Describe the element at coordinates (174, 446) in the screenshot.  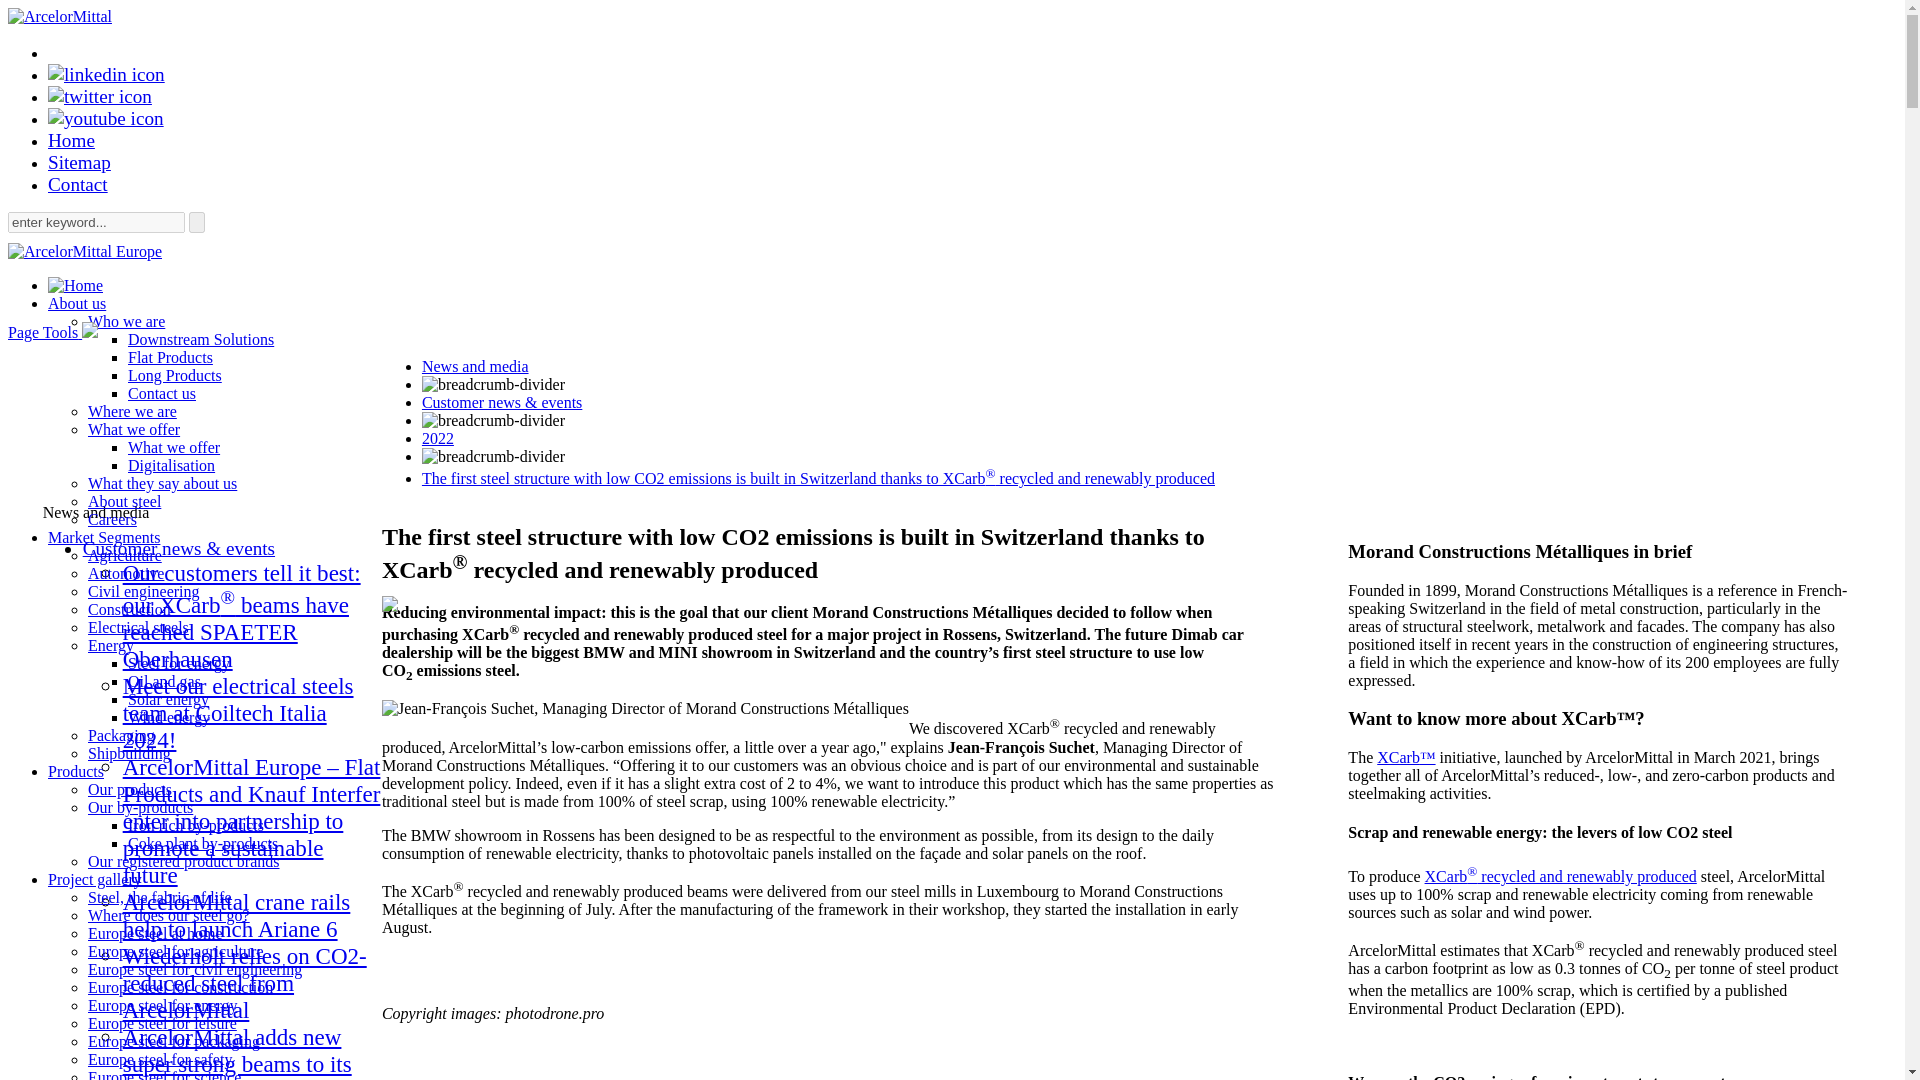
I see `What we offer` at that location.